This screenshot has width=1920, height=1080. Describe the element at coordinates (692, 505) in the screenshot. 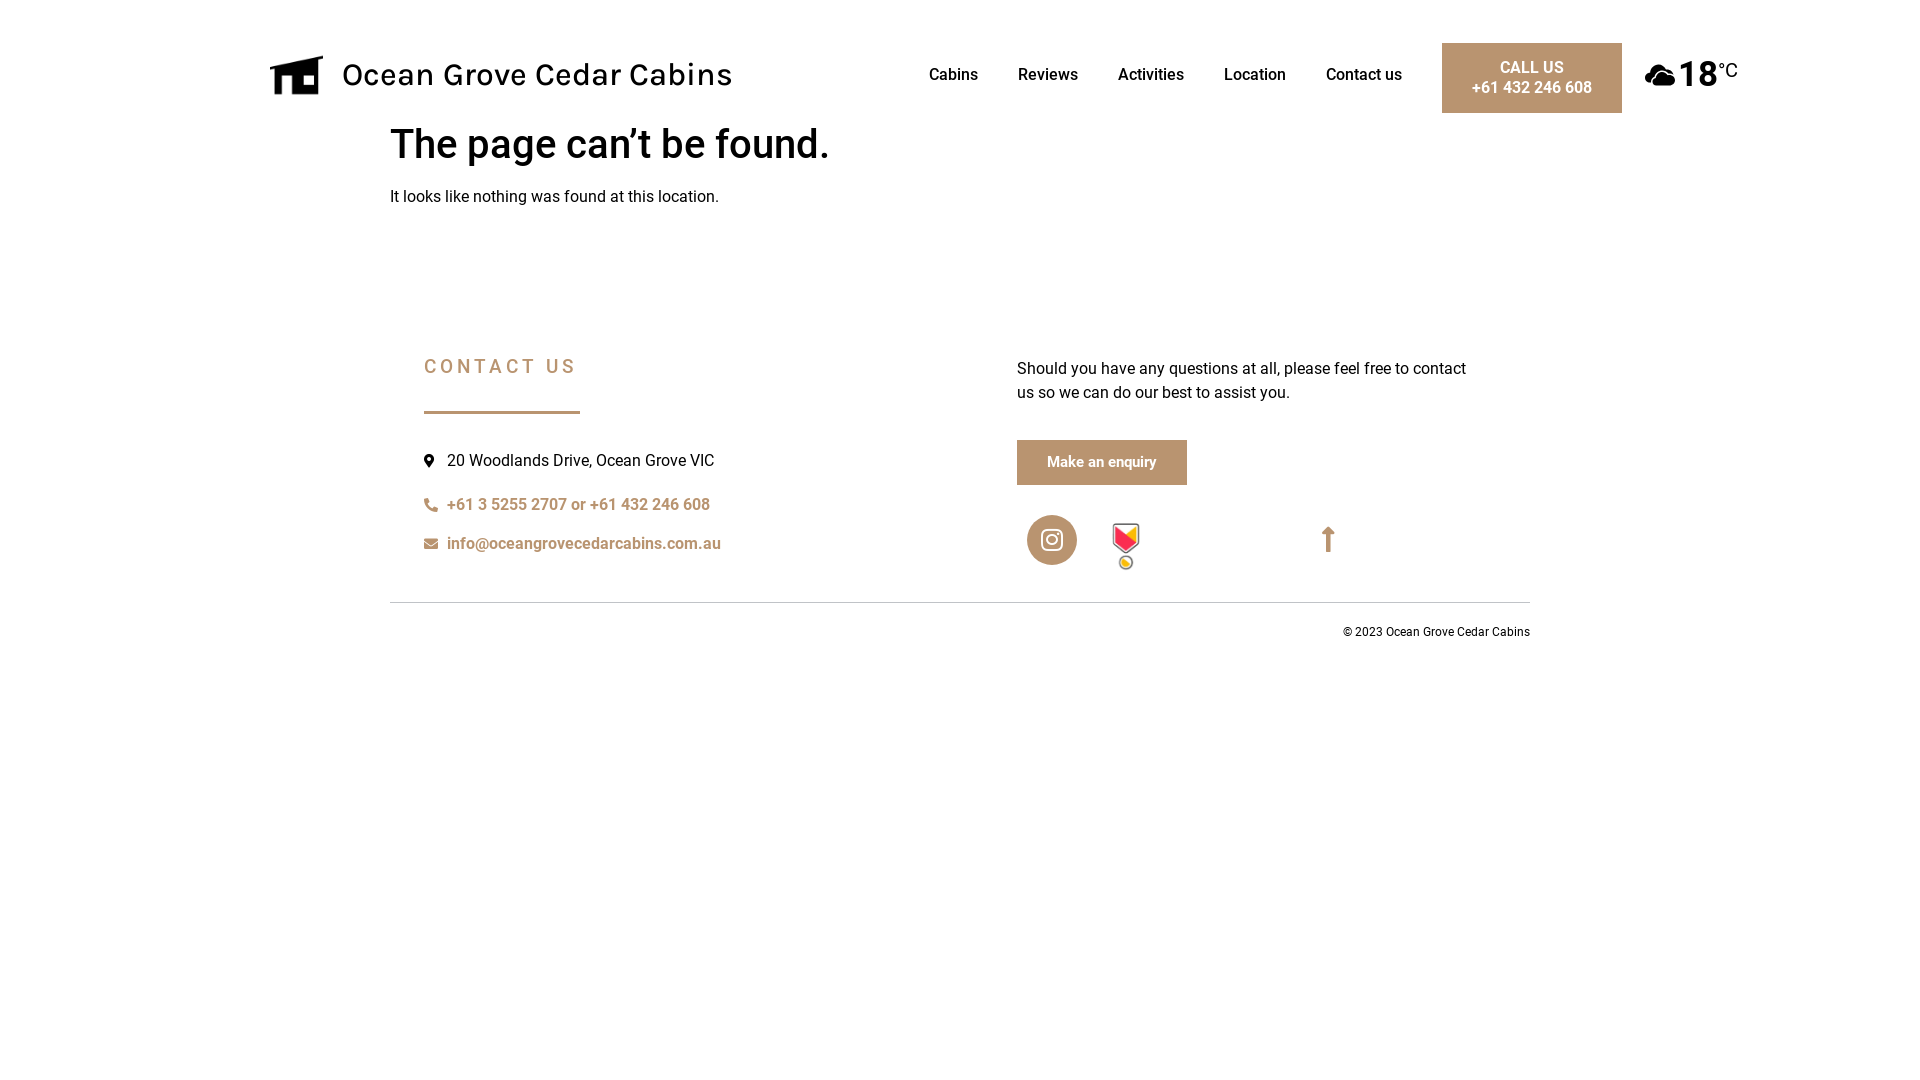

I see `+61 3 5255 2707 or +61 432 246 608` at that location.